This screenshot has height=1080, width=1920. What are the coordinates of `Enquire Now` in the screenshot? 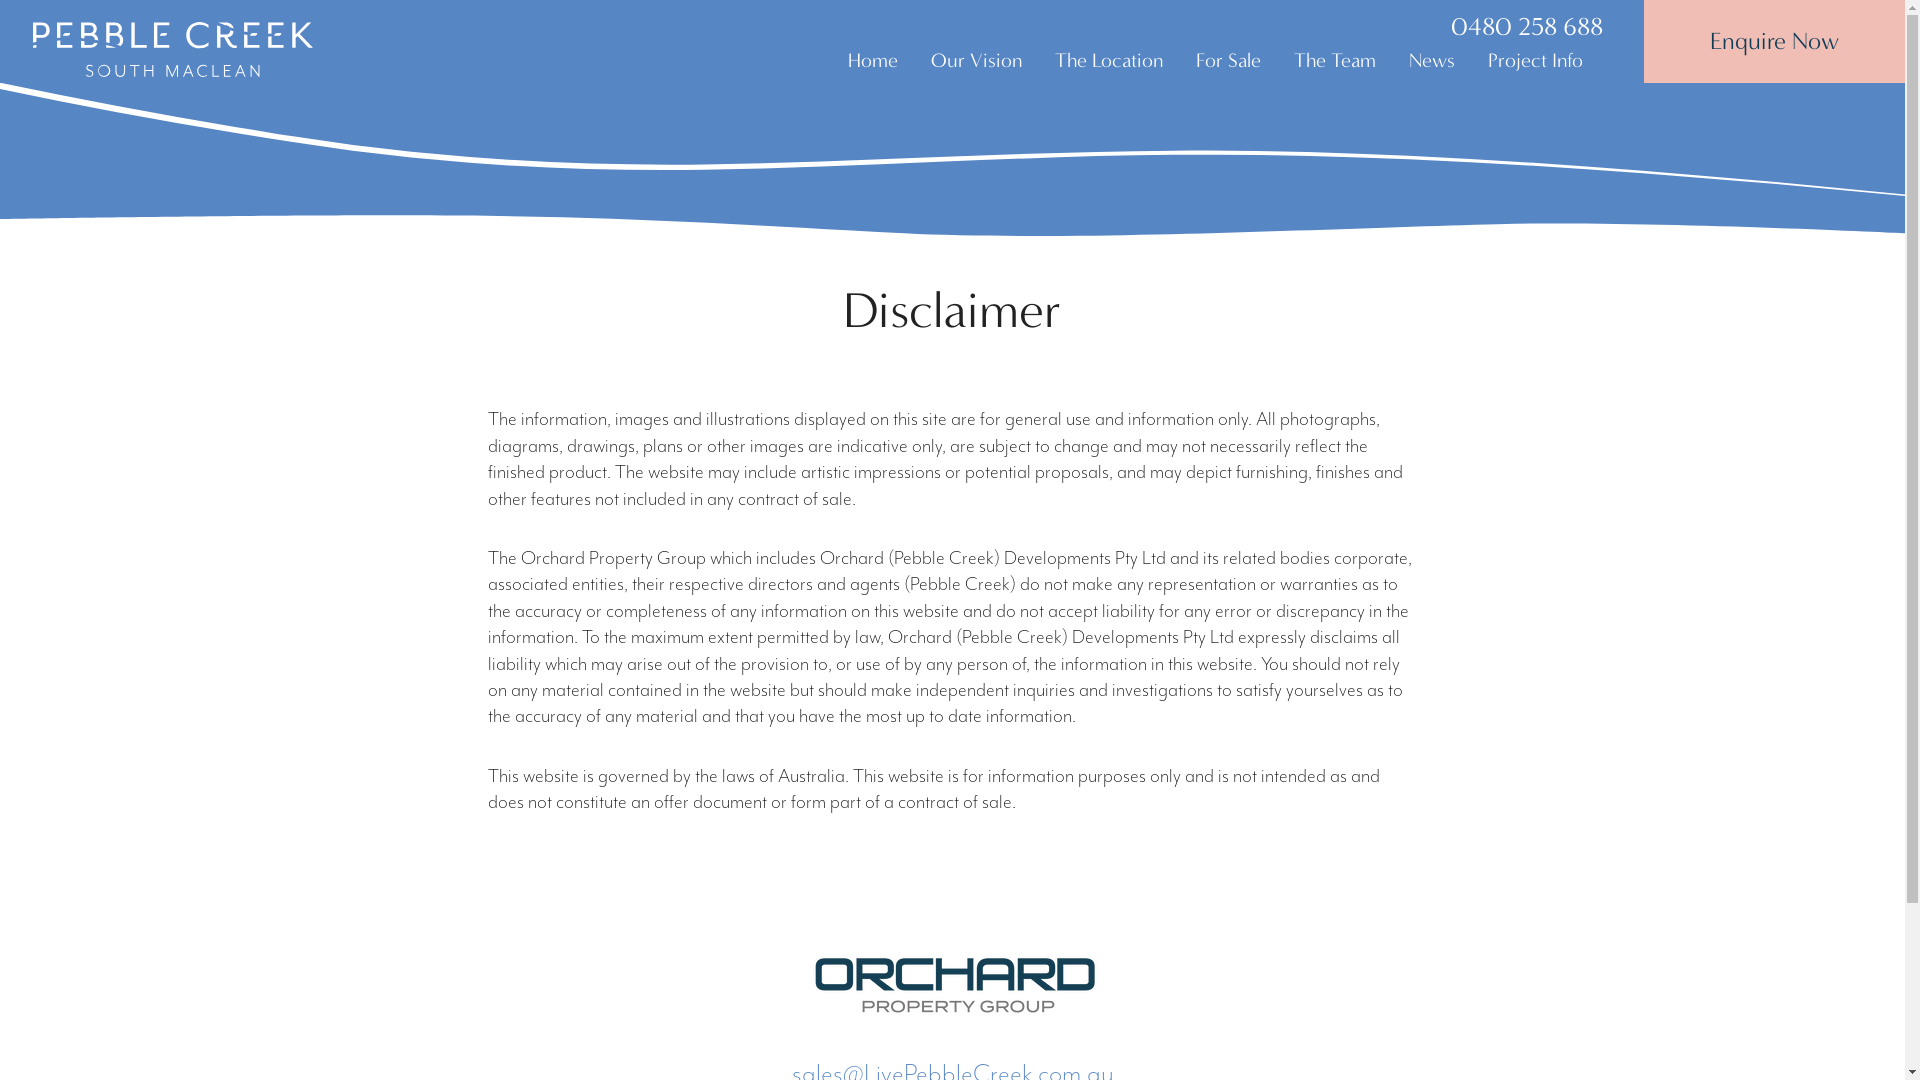 It's located at (1774, 42).